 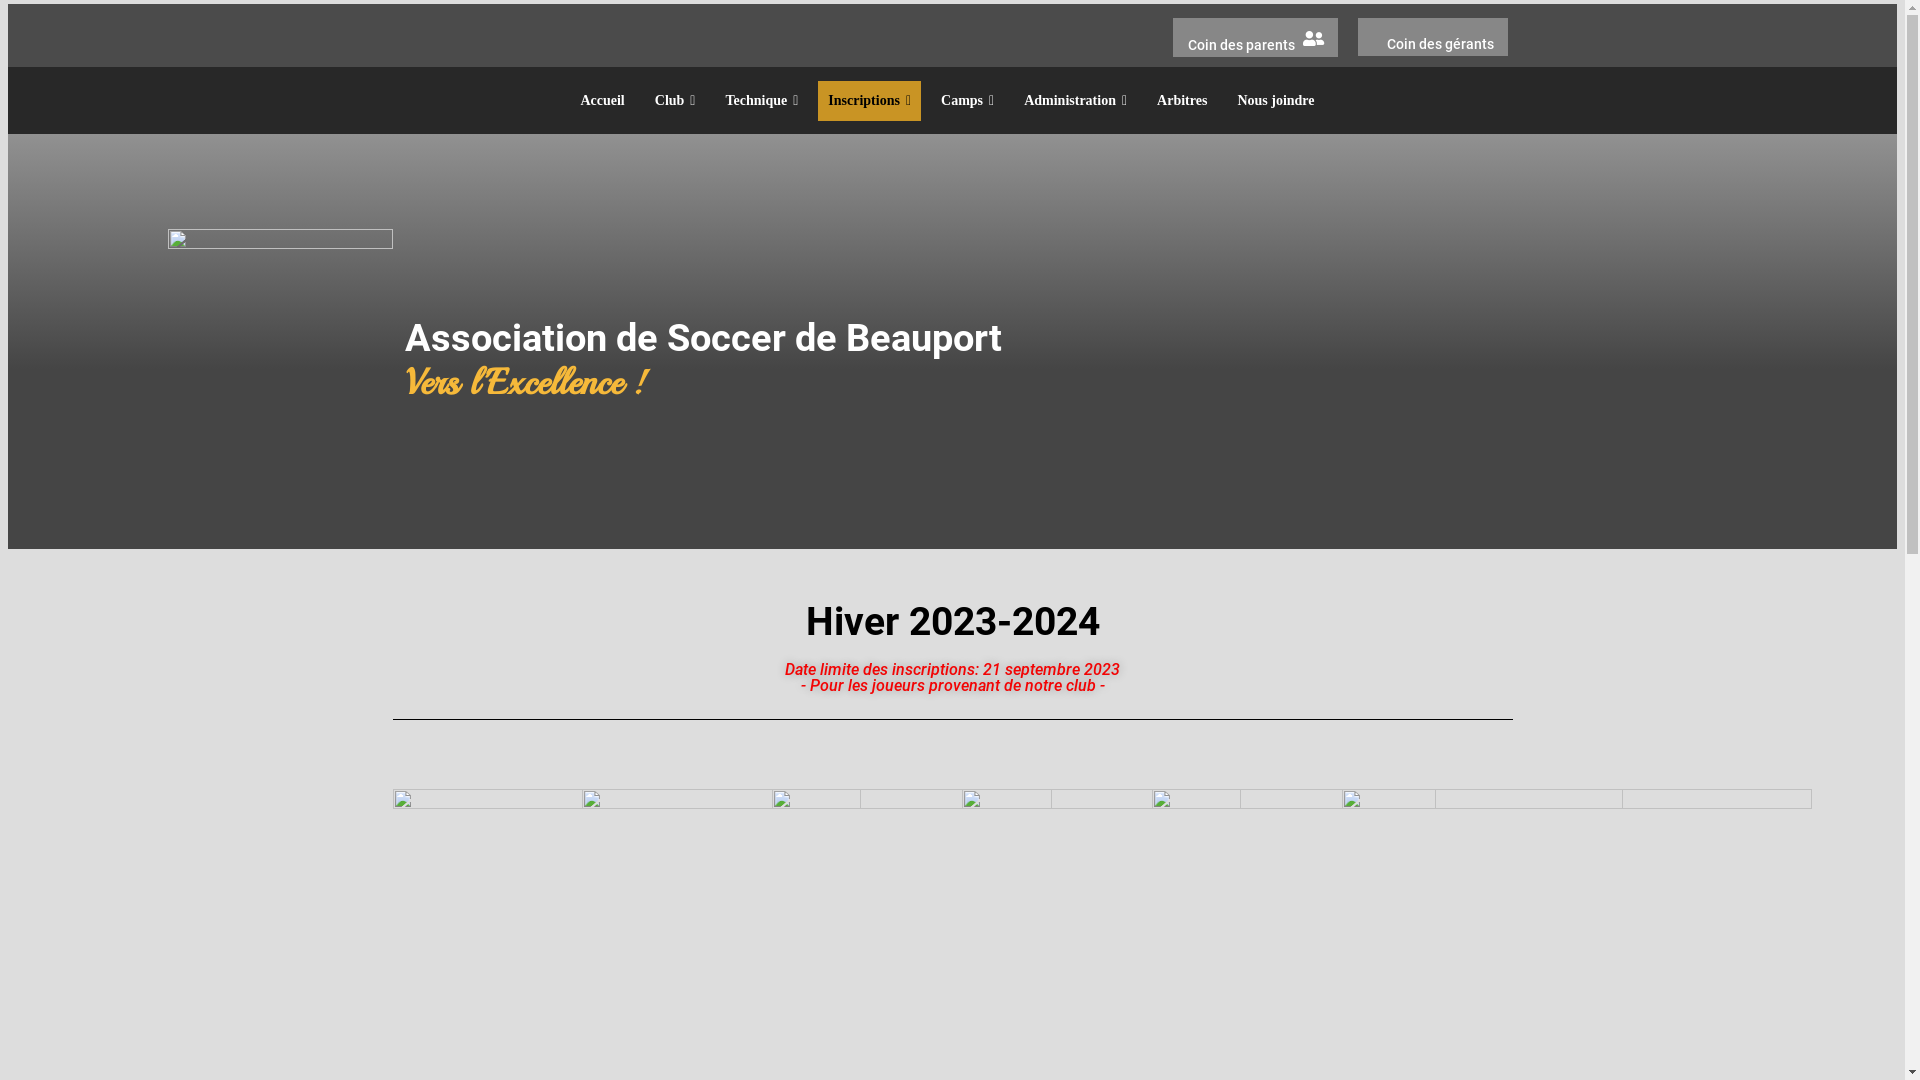 What do you see at coordinates (1182, 101) in the screenshot?
I see `Arbitres` at bounding box center [1182, 101].